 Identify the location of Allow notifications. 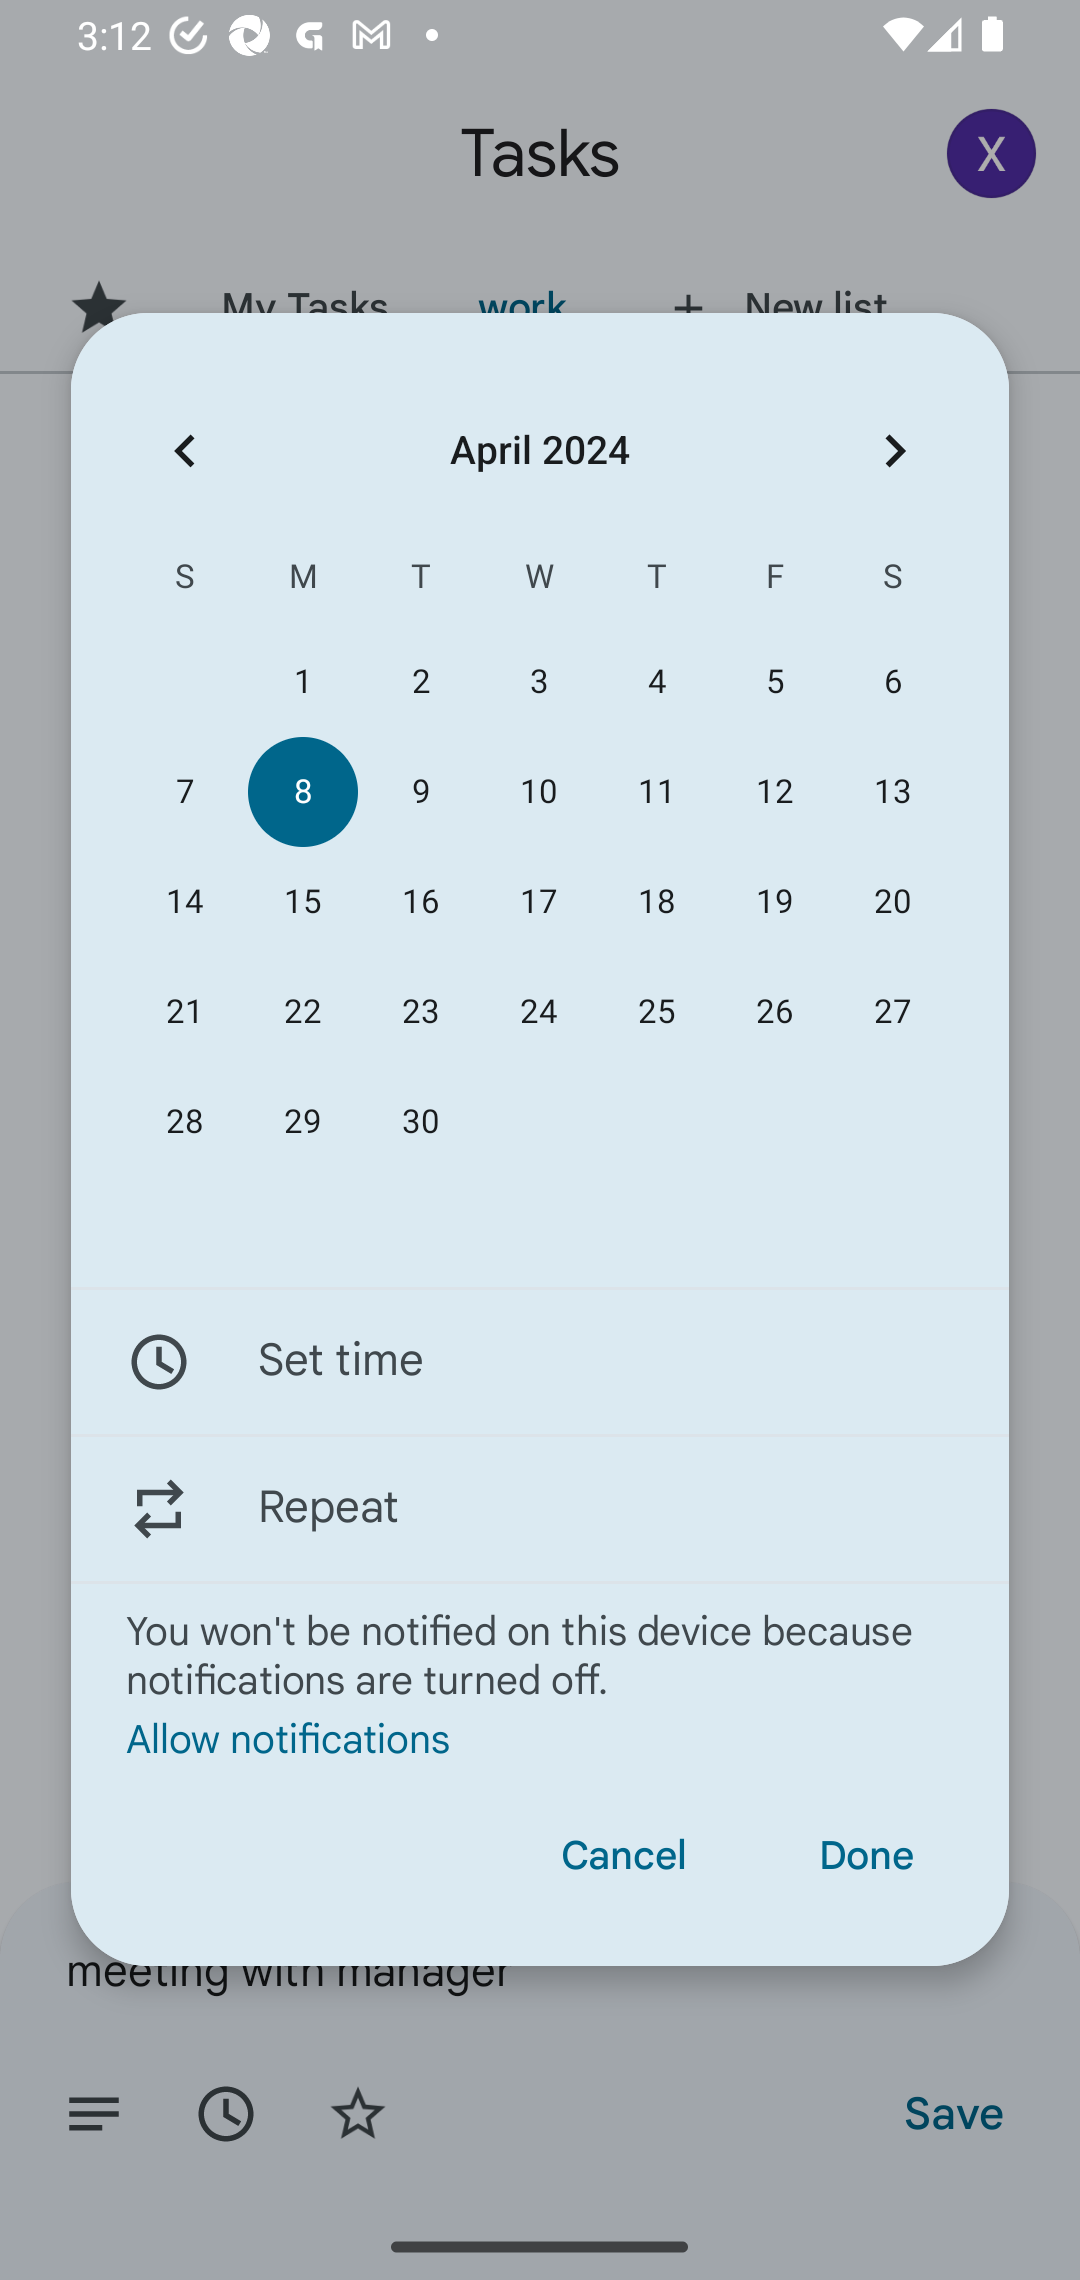
(540, 1738).